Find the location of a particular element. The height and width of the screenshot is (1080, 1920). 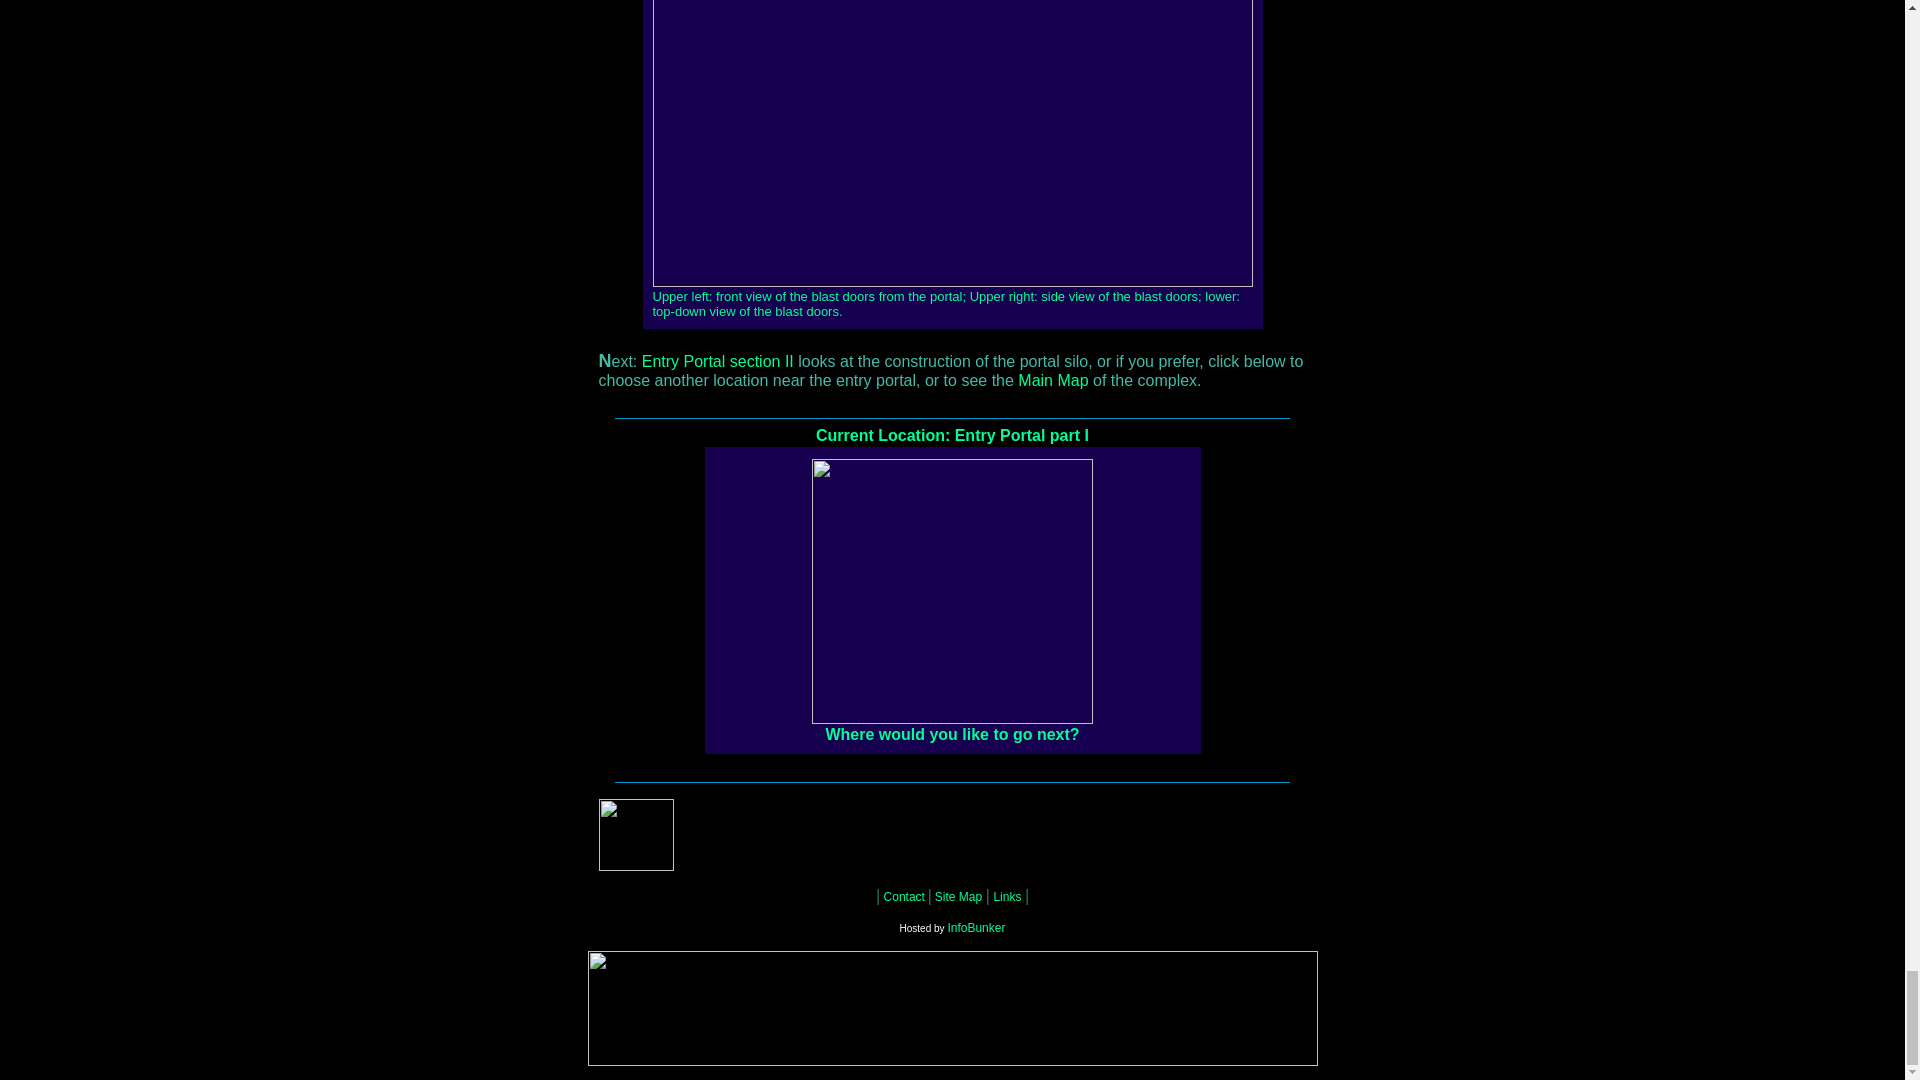

Entry Portal section II is located at coordinates (718, 363).